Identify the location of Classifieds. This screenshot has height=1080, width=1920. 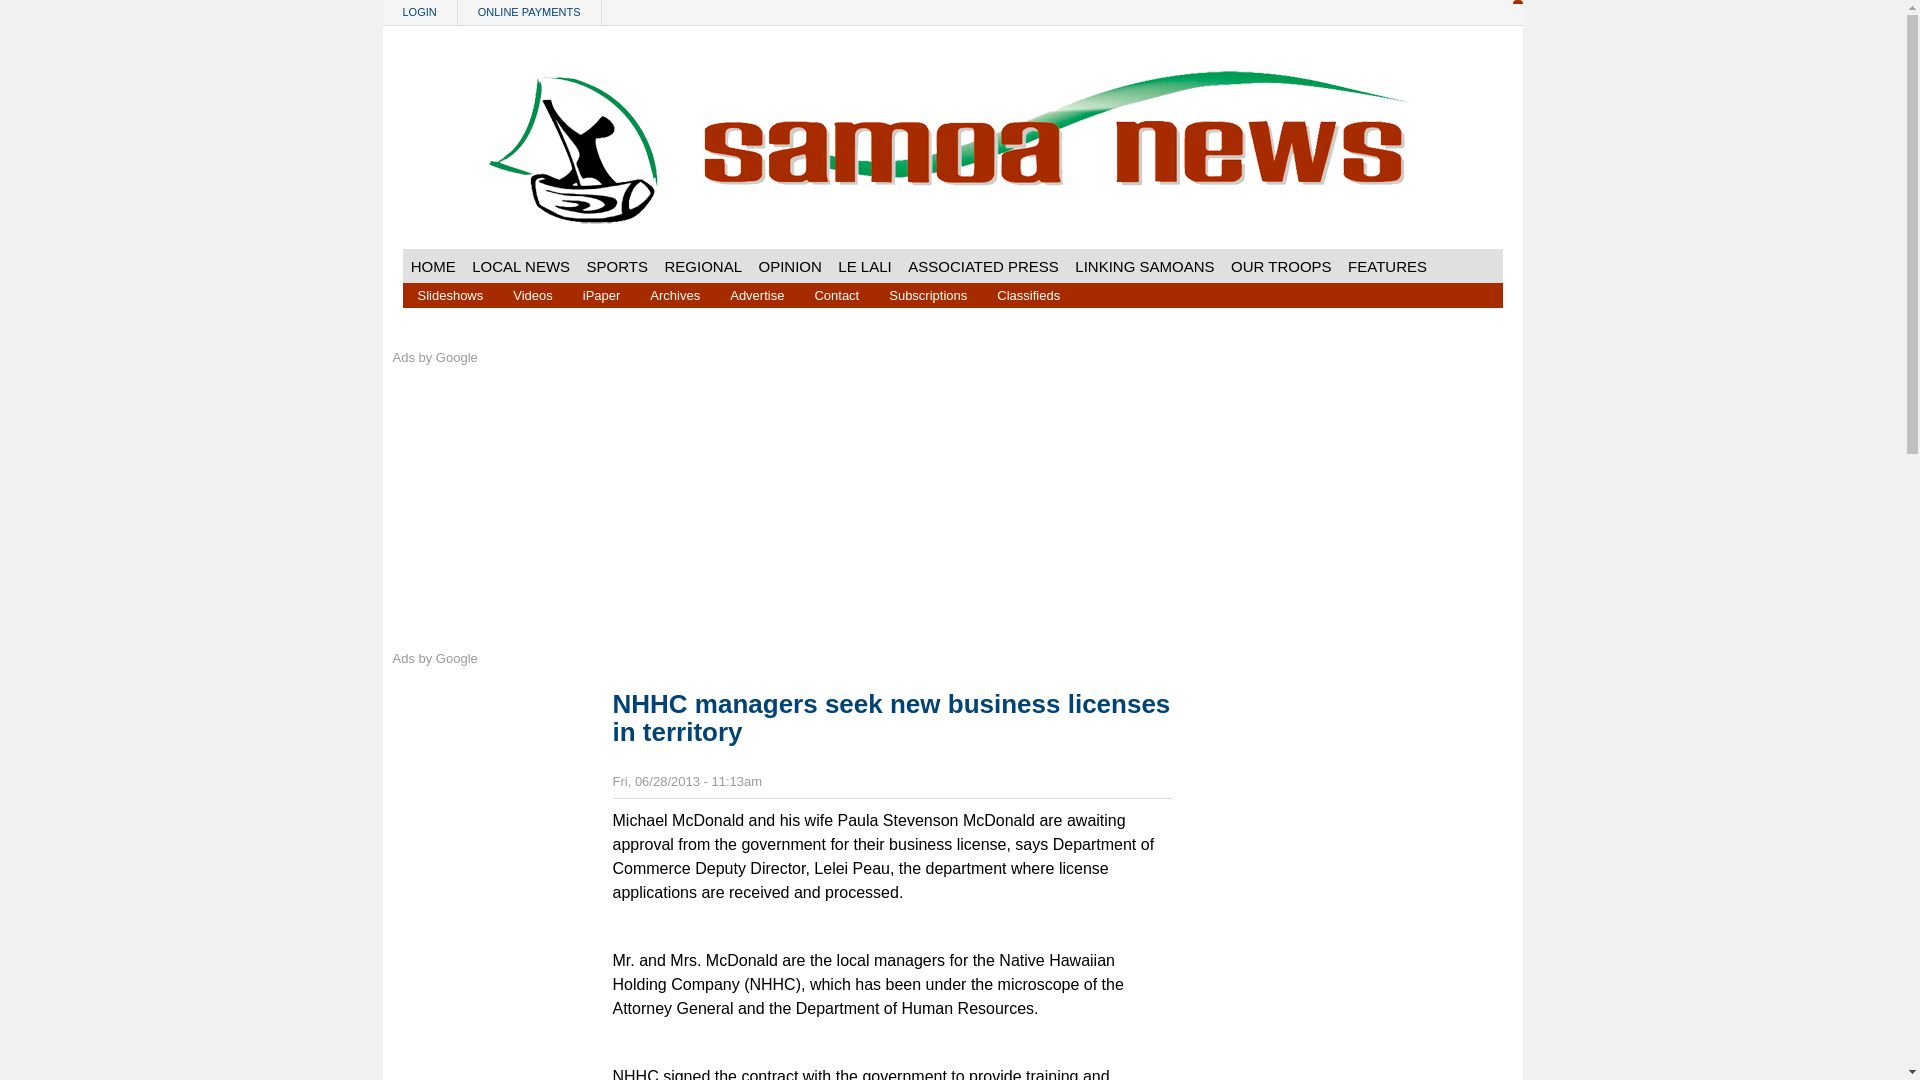
(1028, 294).